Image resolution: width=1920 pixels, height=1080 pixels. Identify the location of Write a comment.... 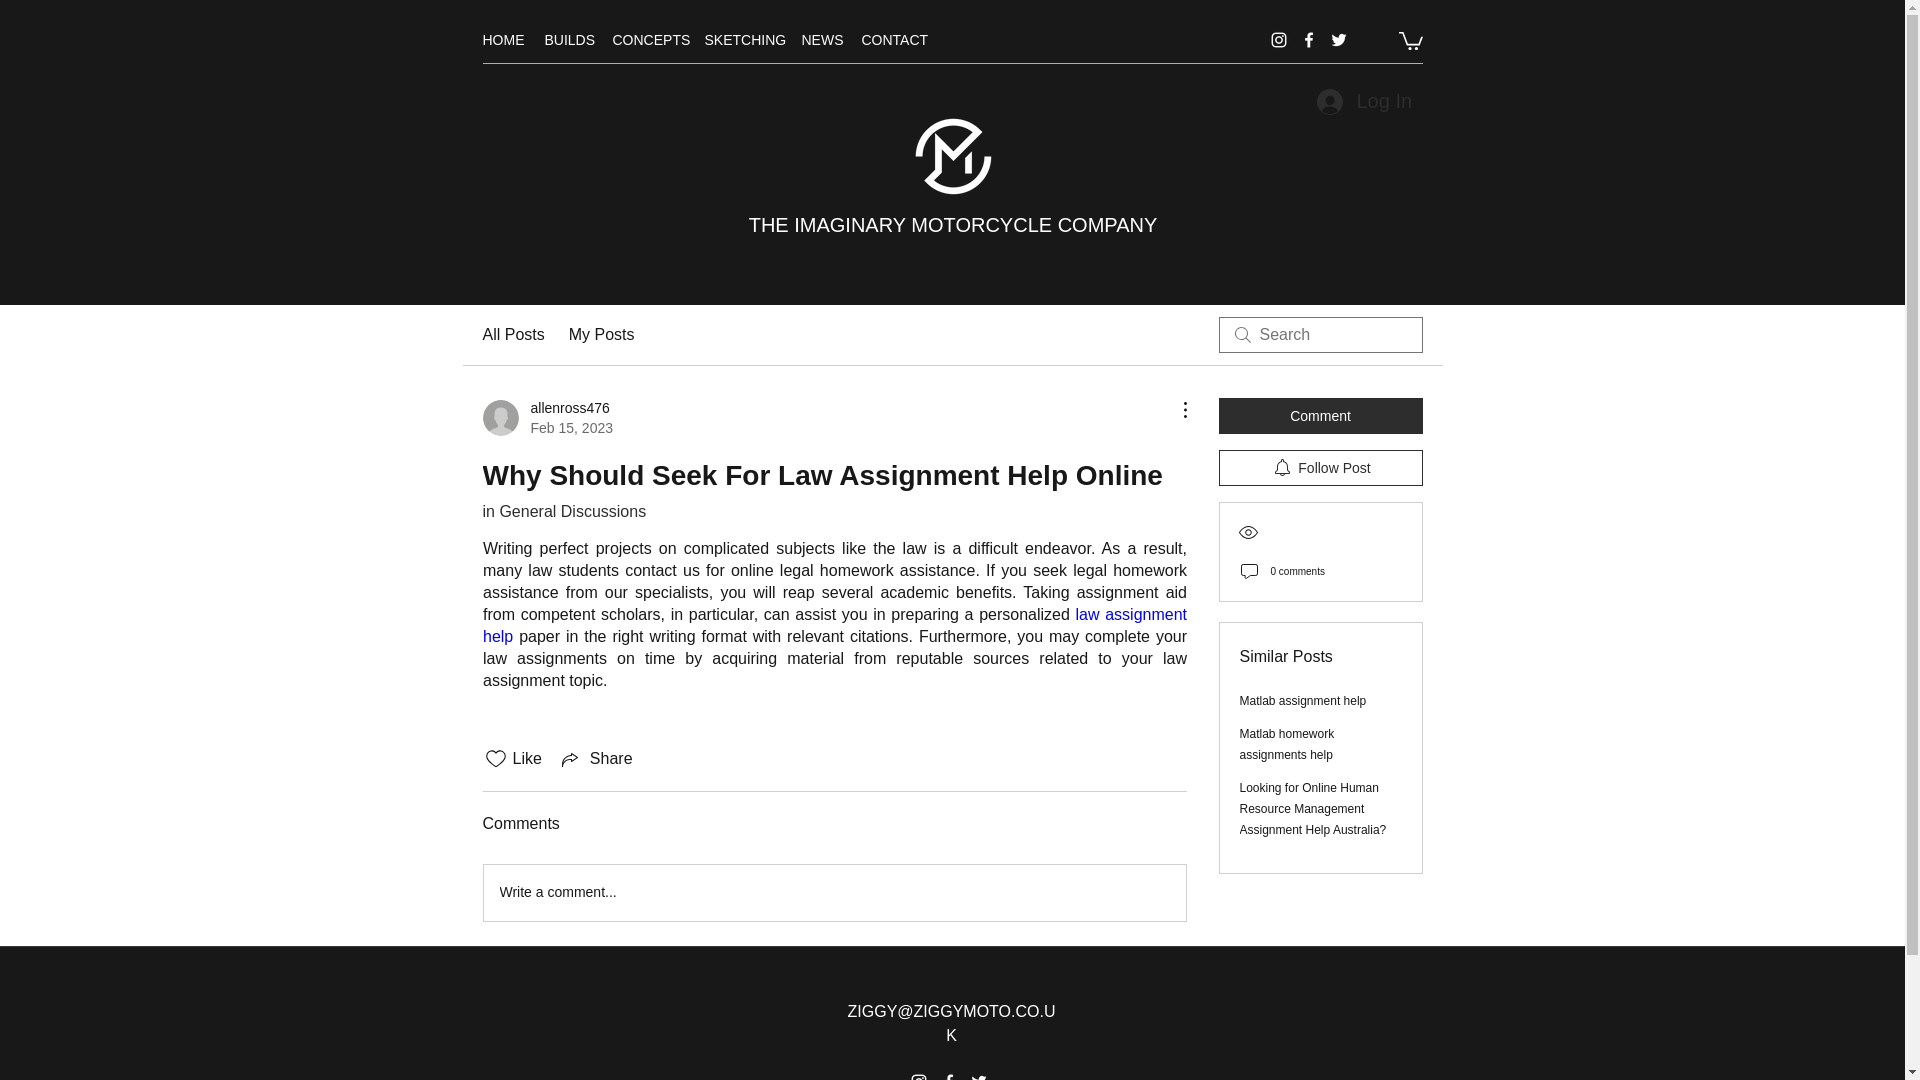
(834, 893).